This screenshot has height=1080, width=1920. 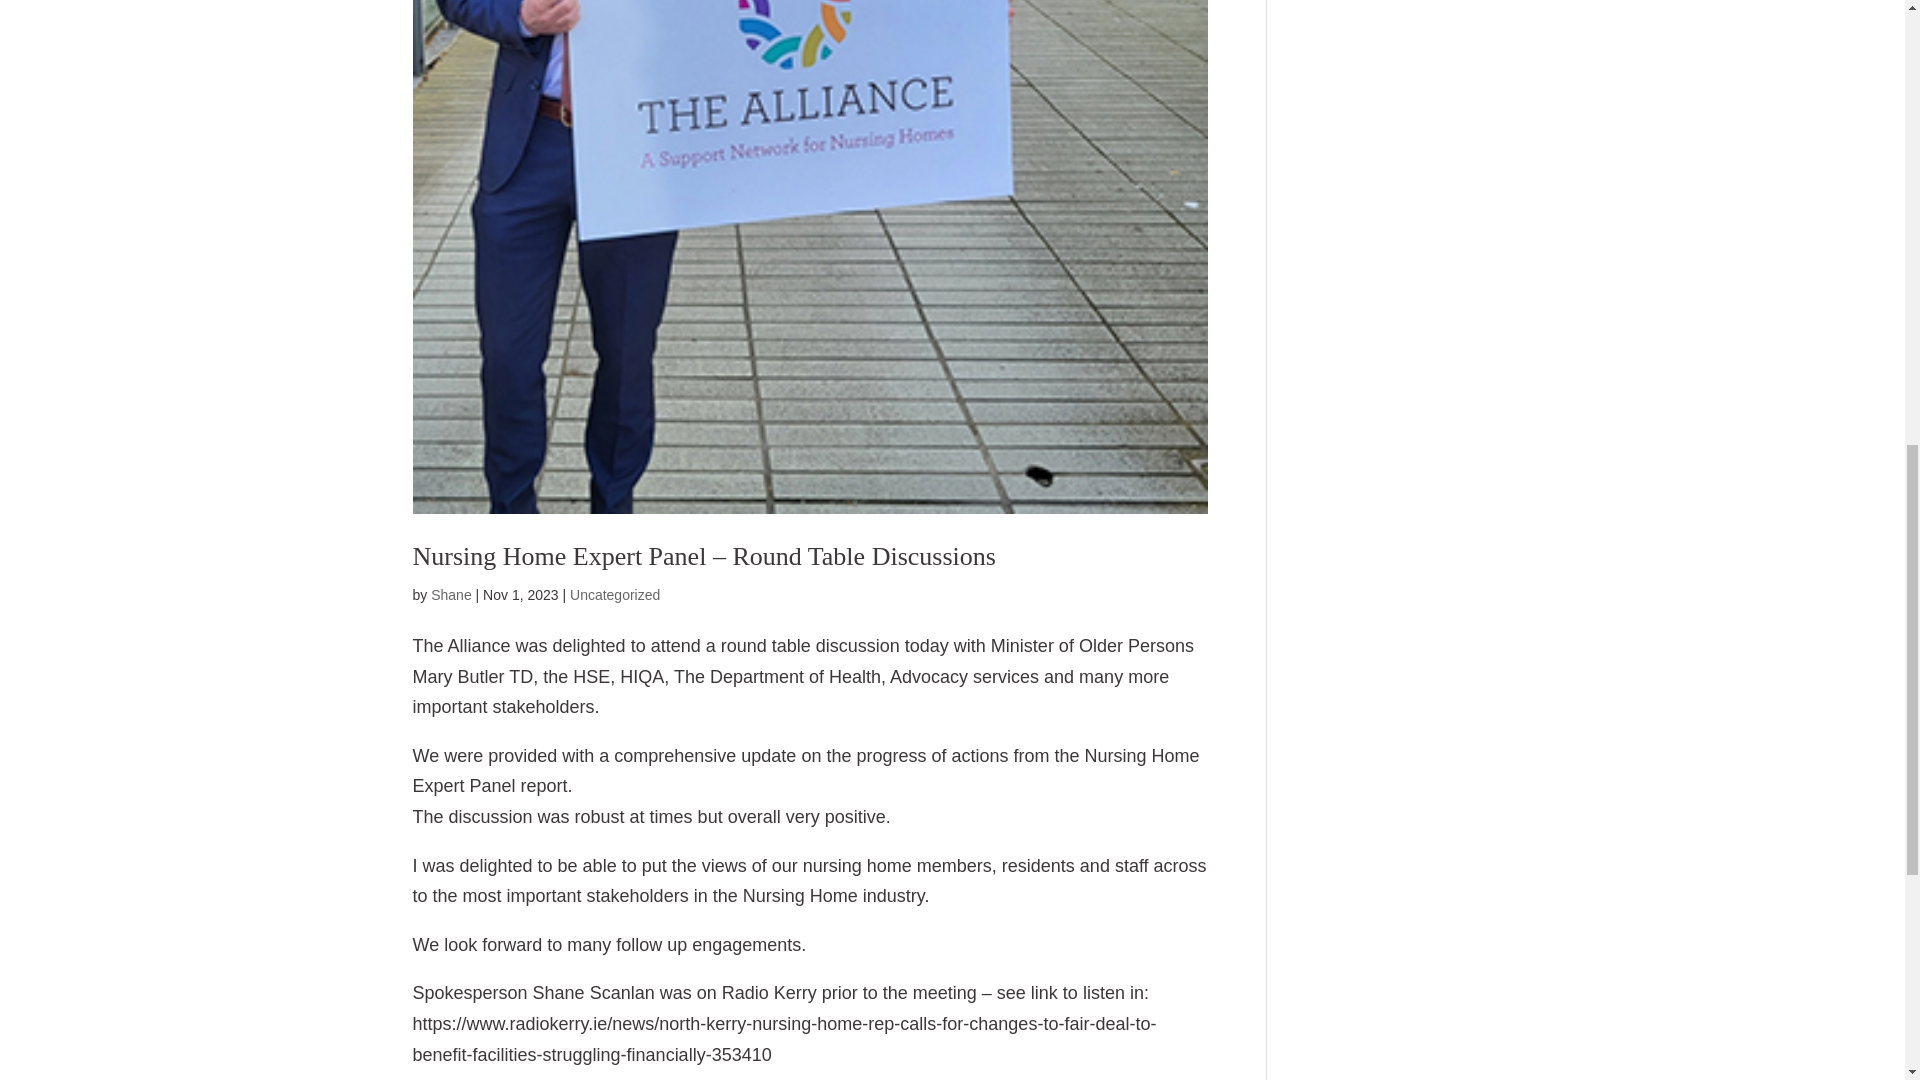 I want to click on Posts by Shane, so click(x=450, y=594).